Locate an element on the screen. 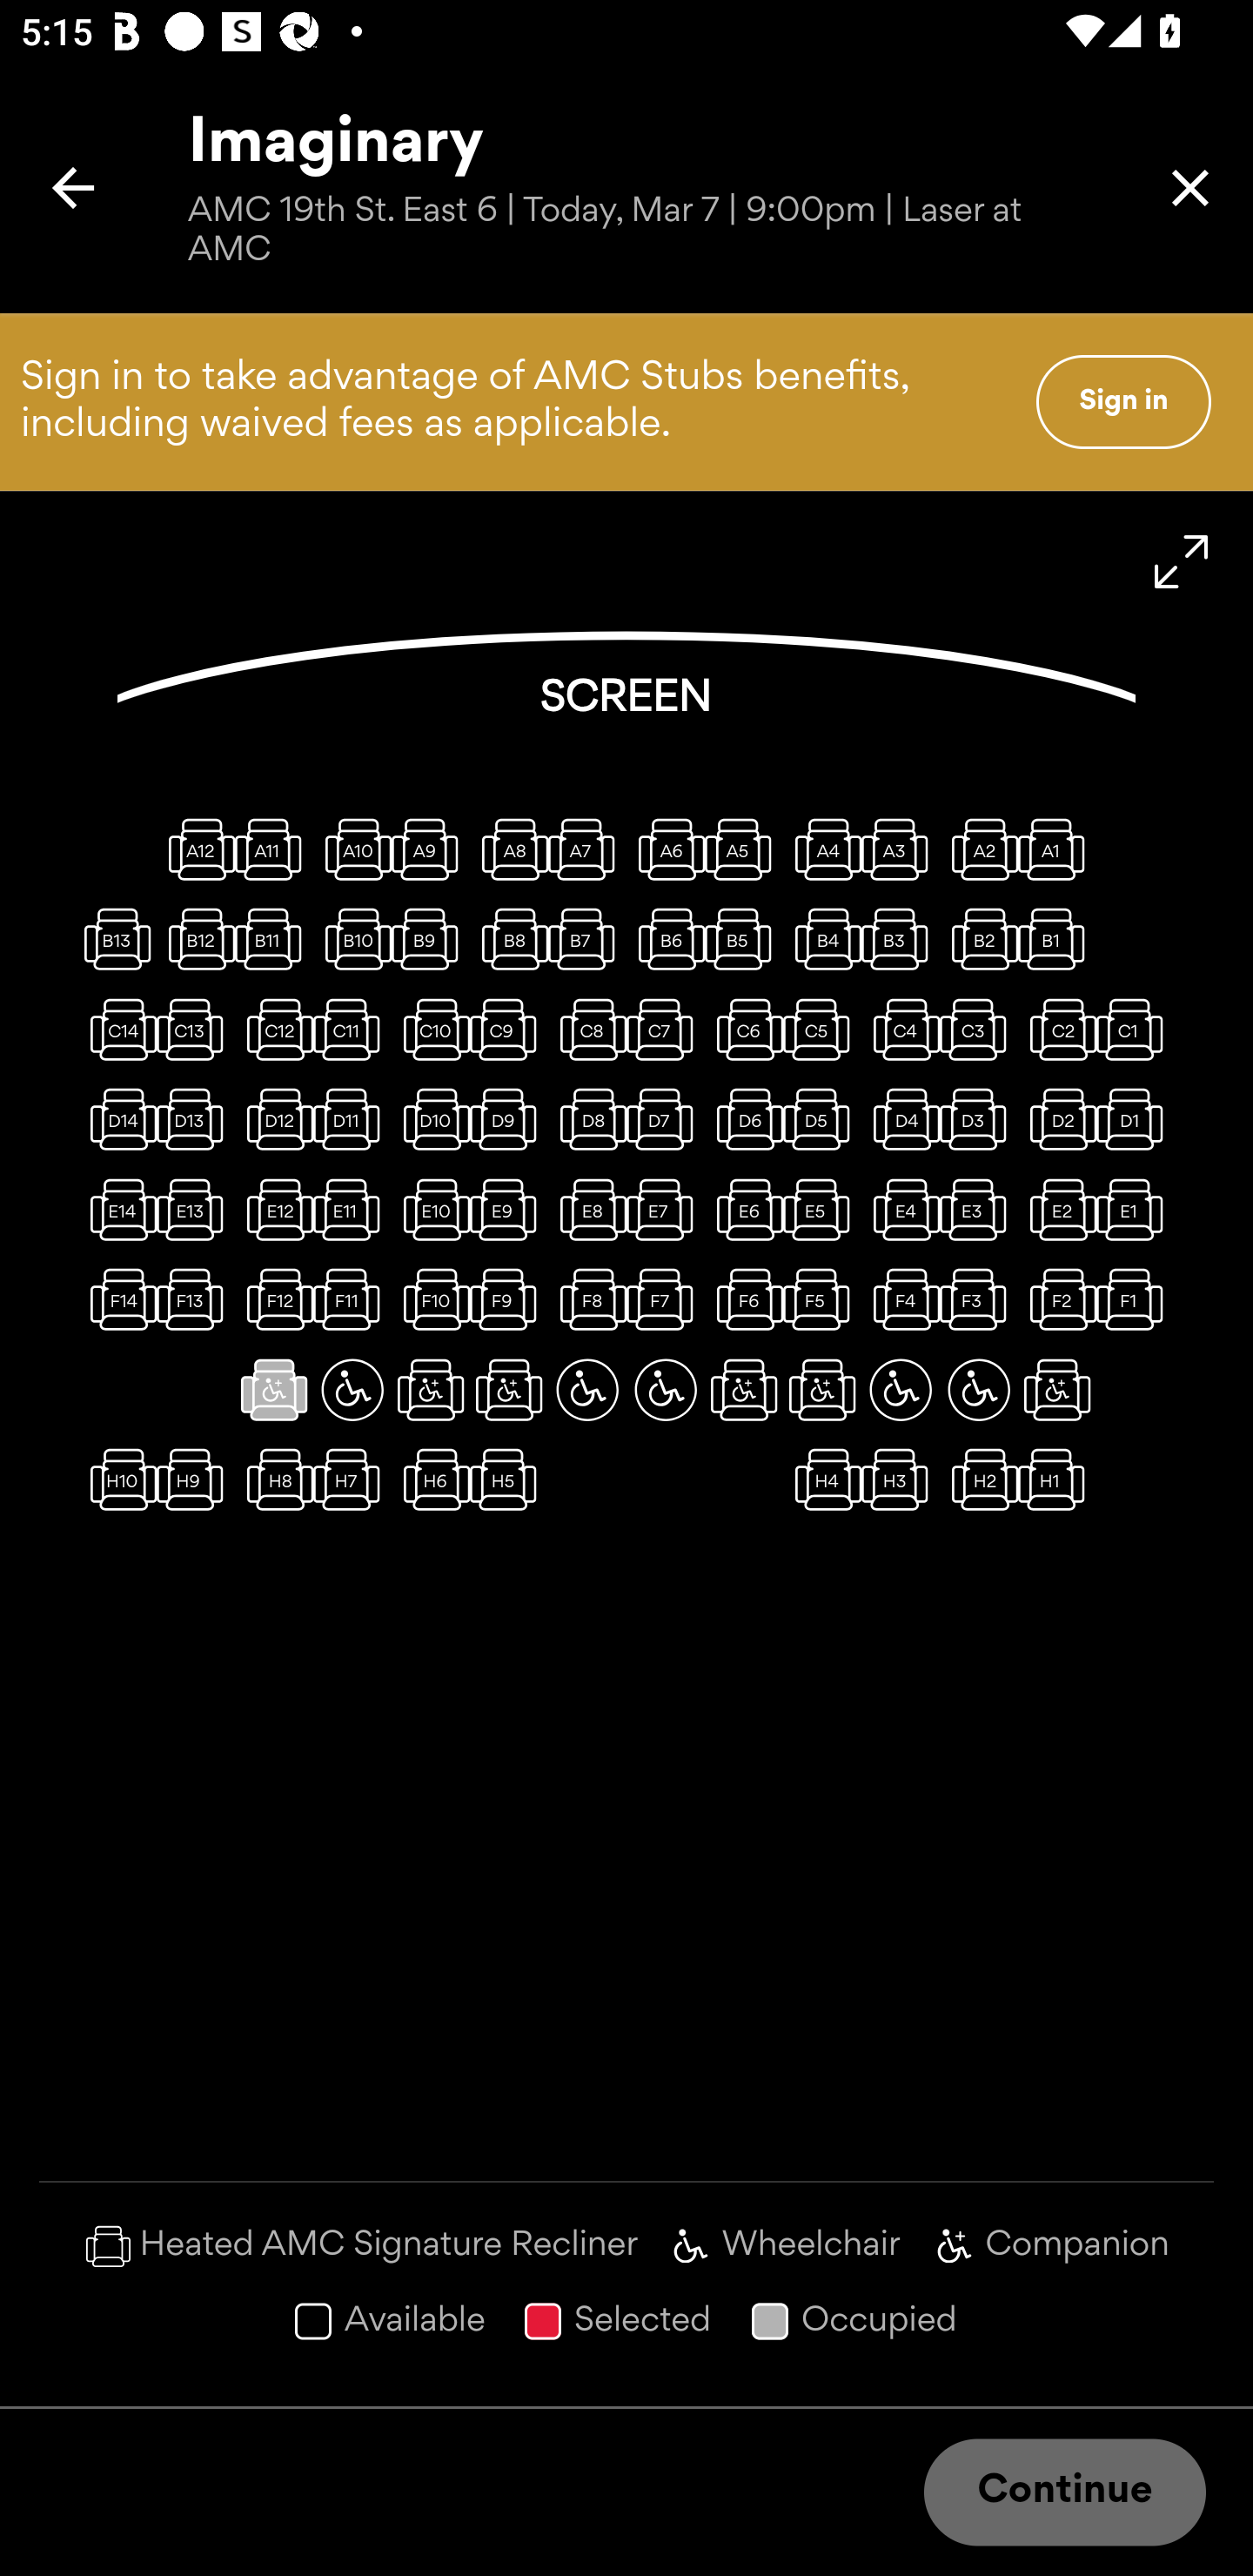  A8, Regular seat, available is located at coordinates (509, 849).